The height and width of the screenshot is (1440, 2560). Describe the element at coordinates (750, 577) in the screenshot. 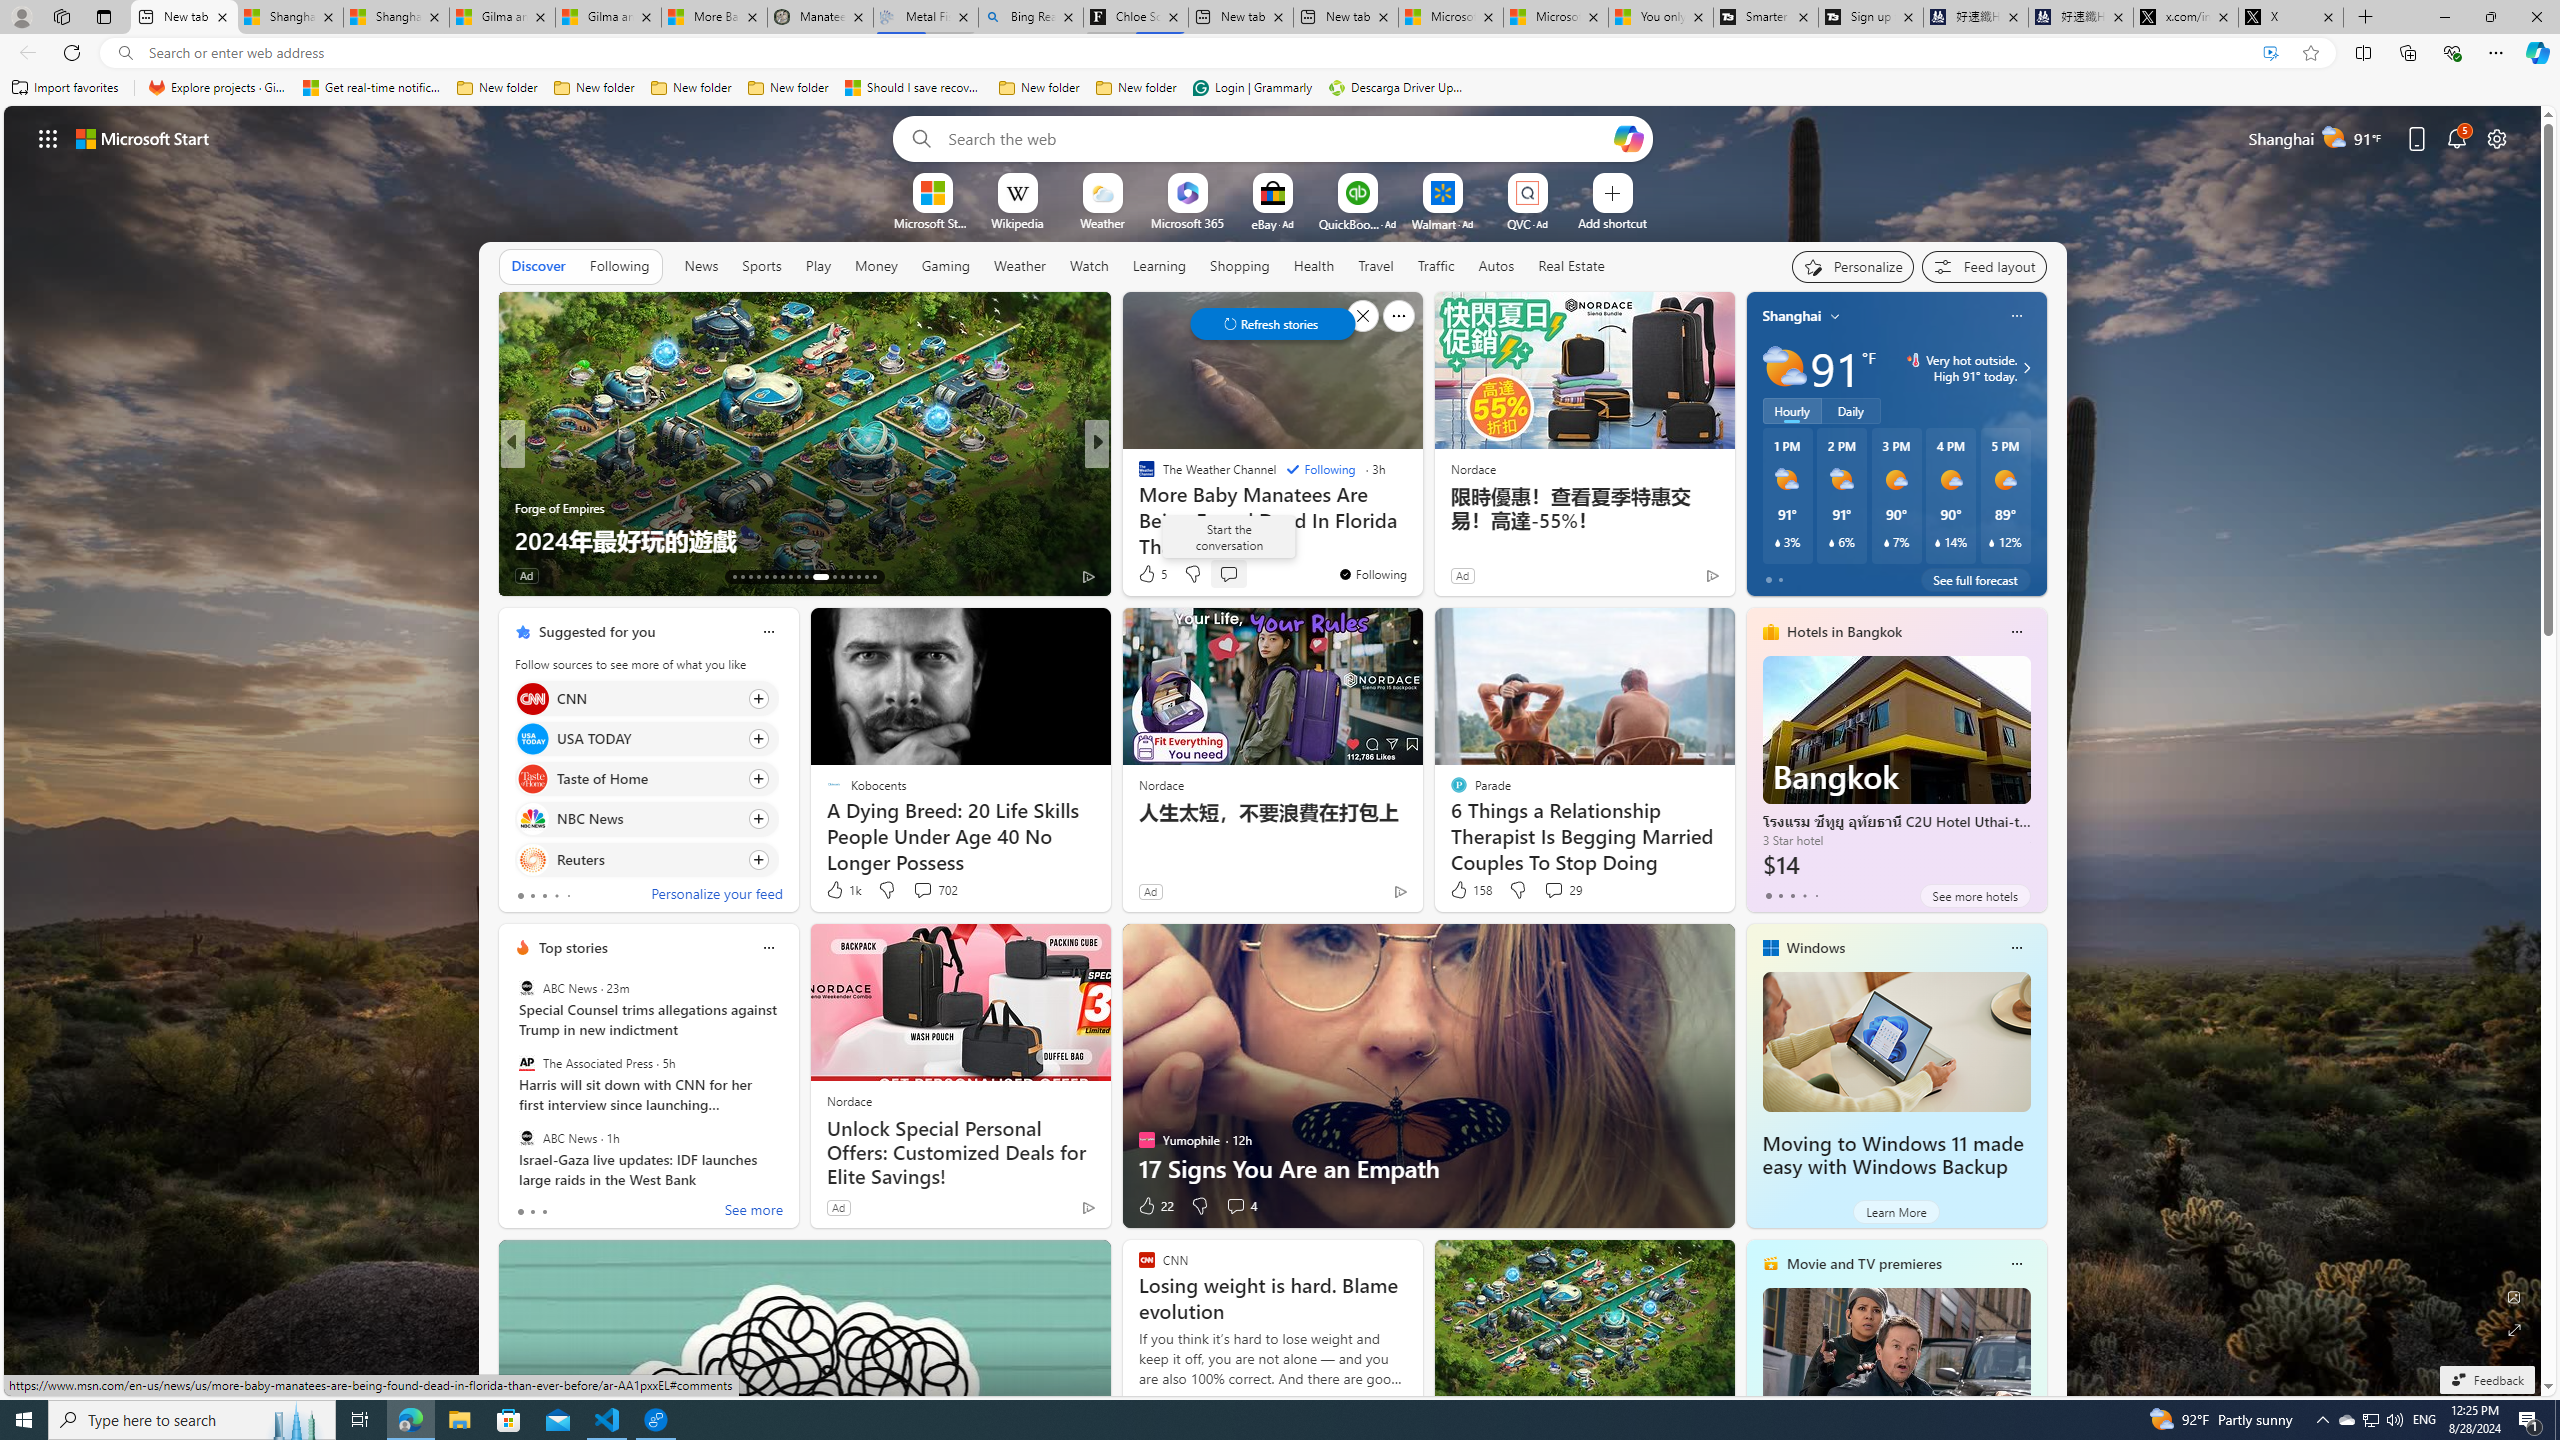

I see `AutomationID: tab-15` at that location.